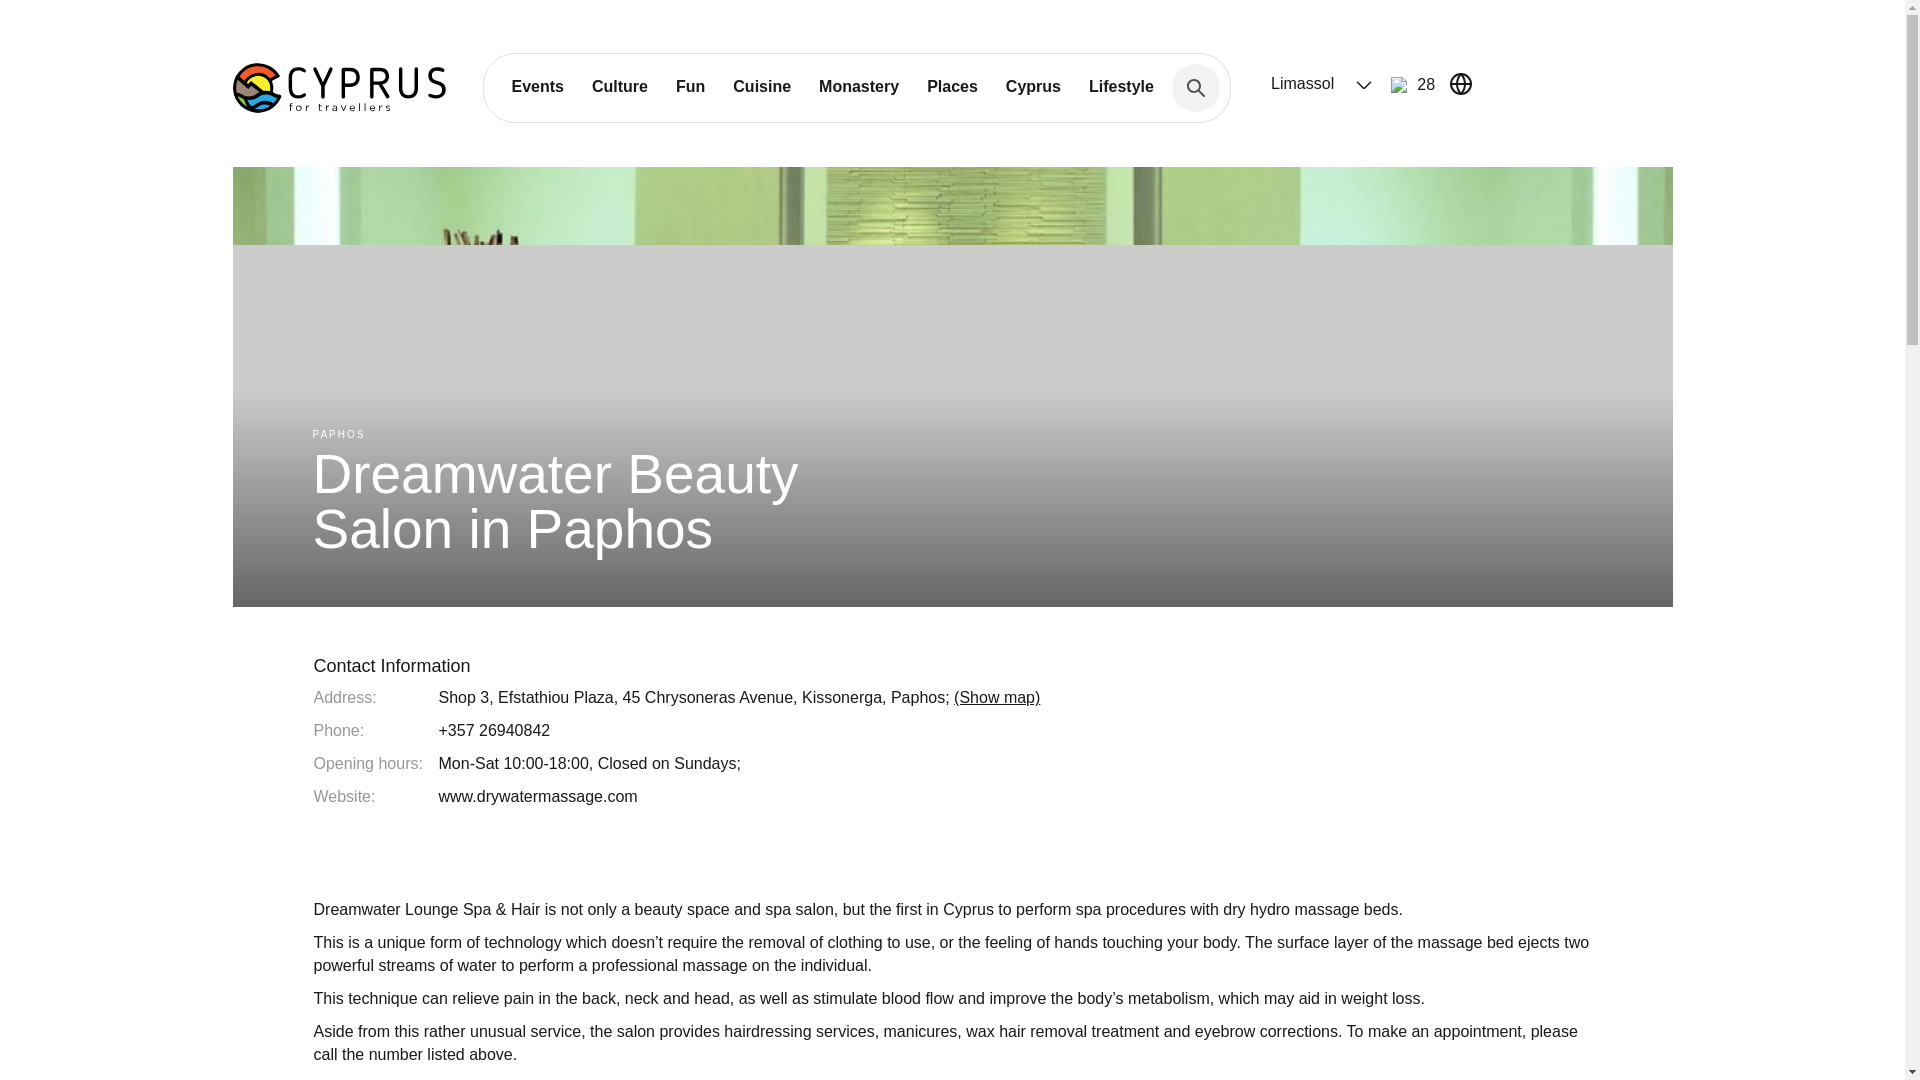  Describe the element at coordinates (858, 86) in the screenshot. I see `Monastery` at that location.